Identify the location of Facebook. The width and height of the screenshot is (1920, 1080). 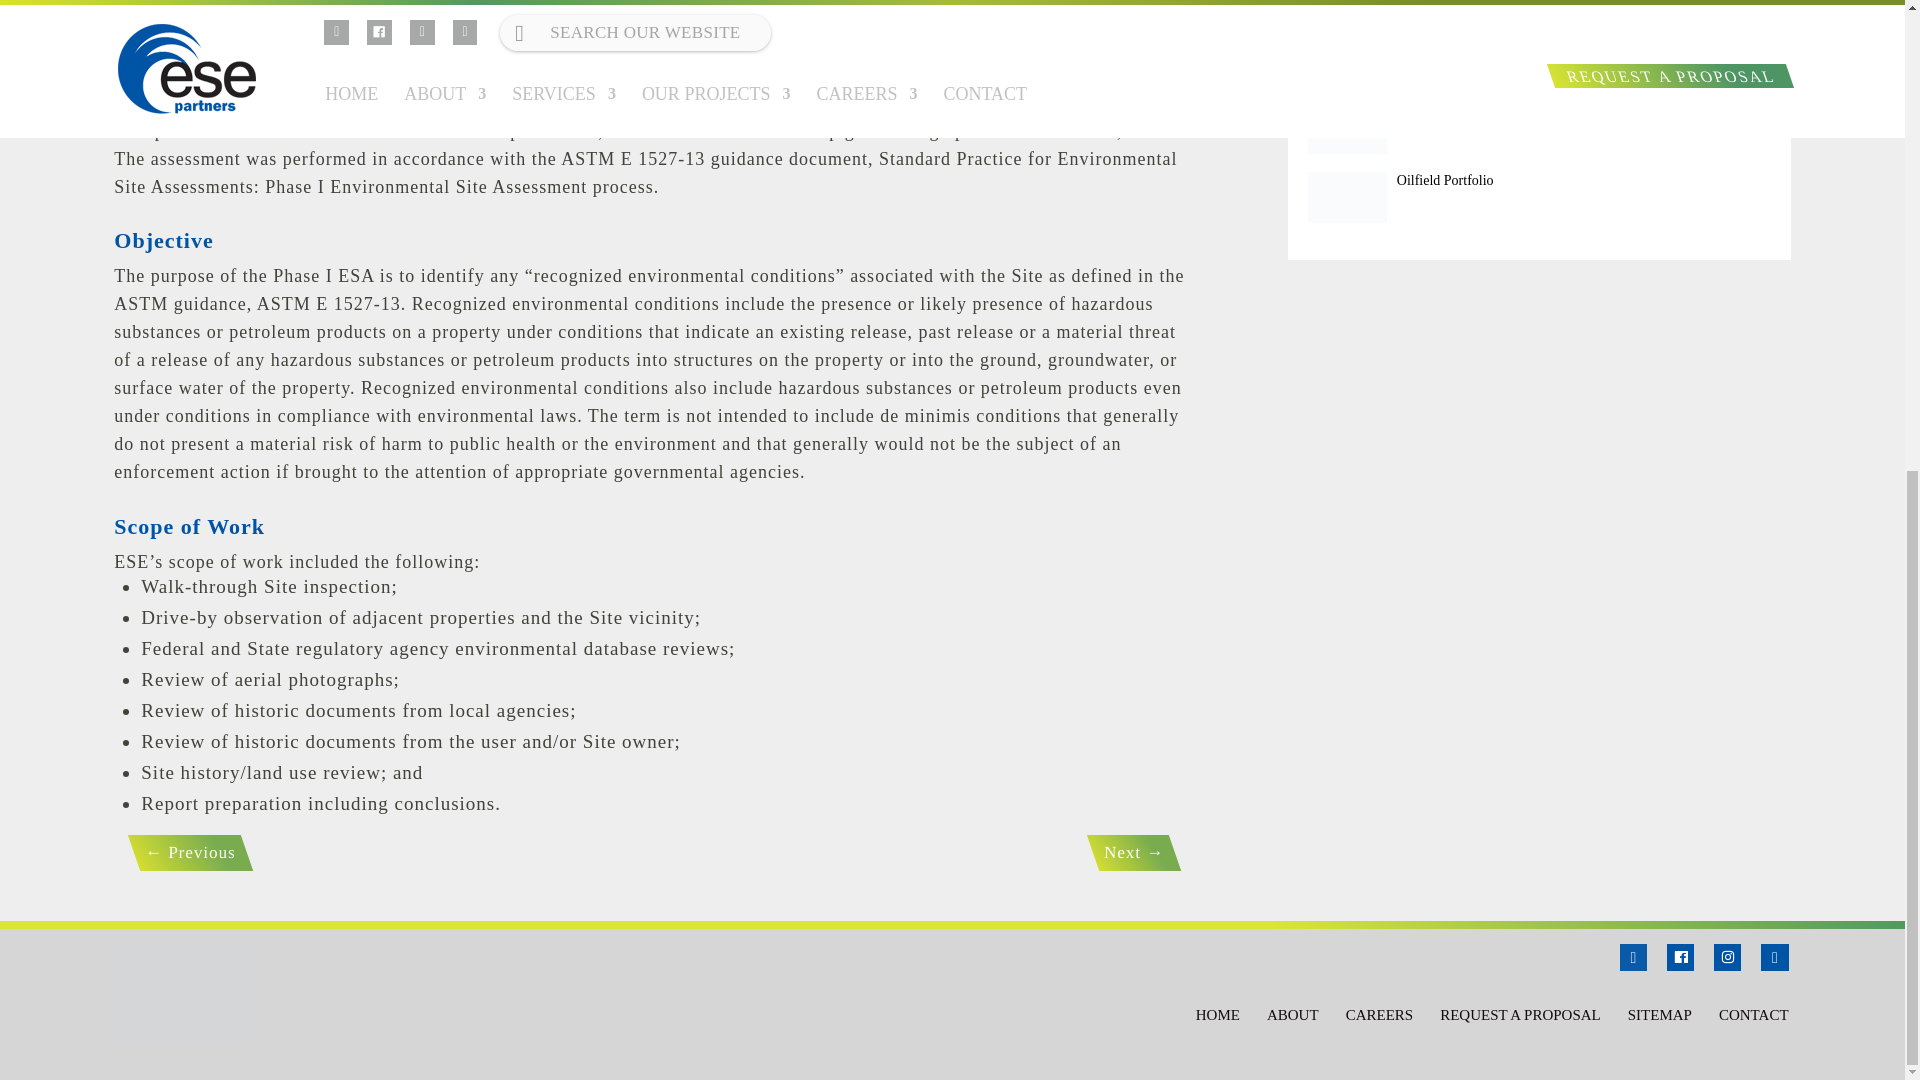
(1680, 957).